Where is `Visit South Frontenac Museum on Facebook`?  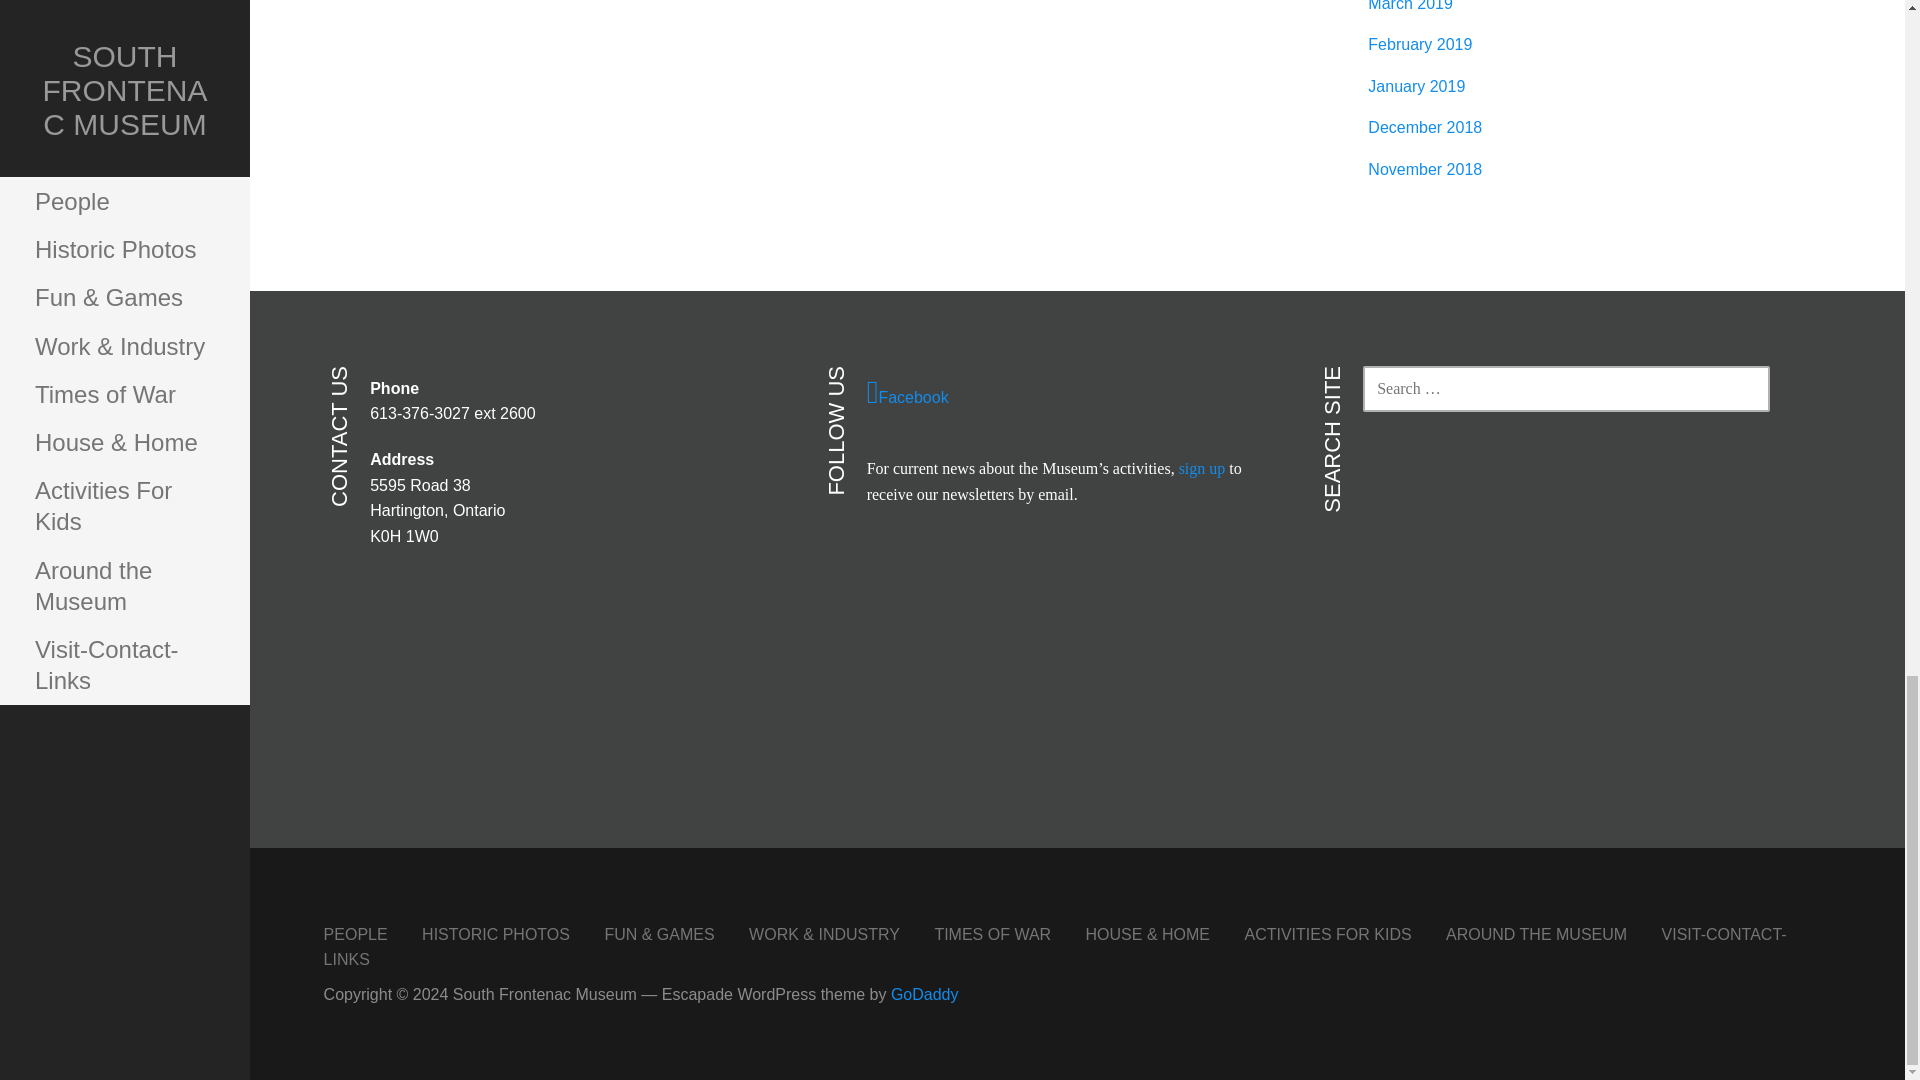
Visit South Frontenac Museum on Facebook is located at coordinates (1070, 393).